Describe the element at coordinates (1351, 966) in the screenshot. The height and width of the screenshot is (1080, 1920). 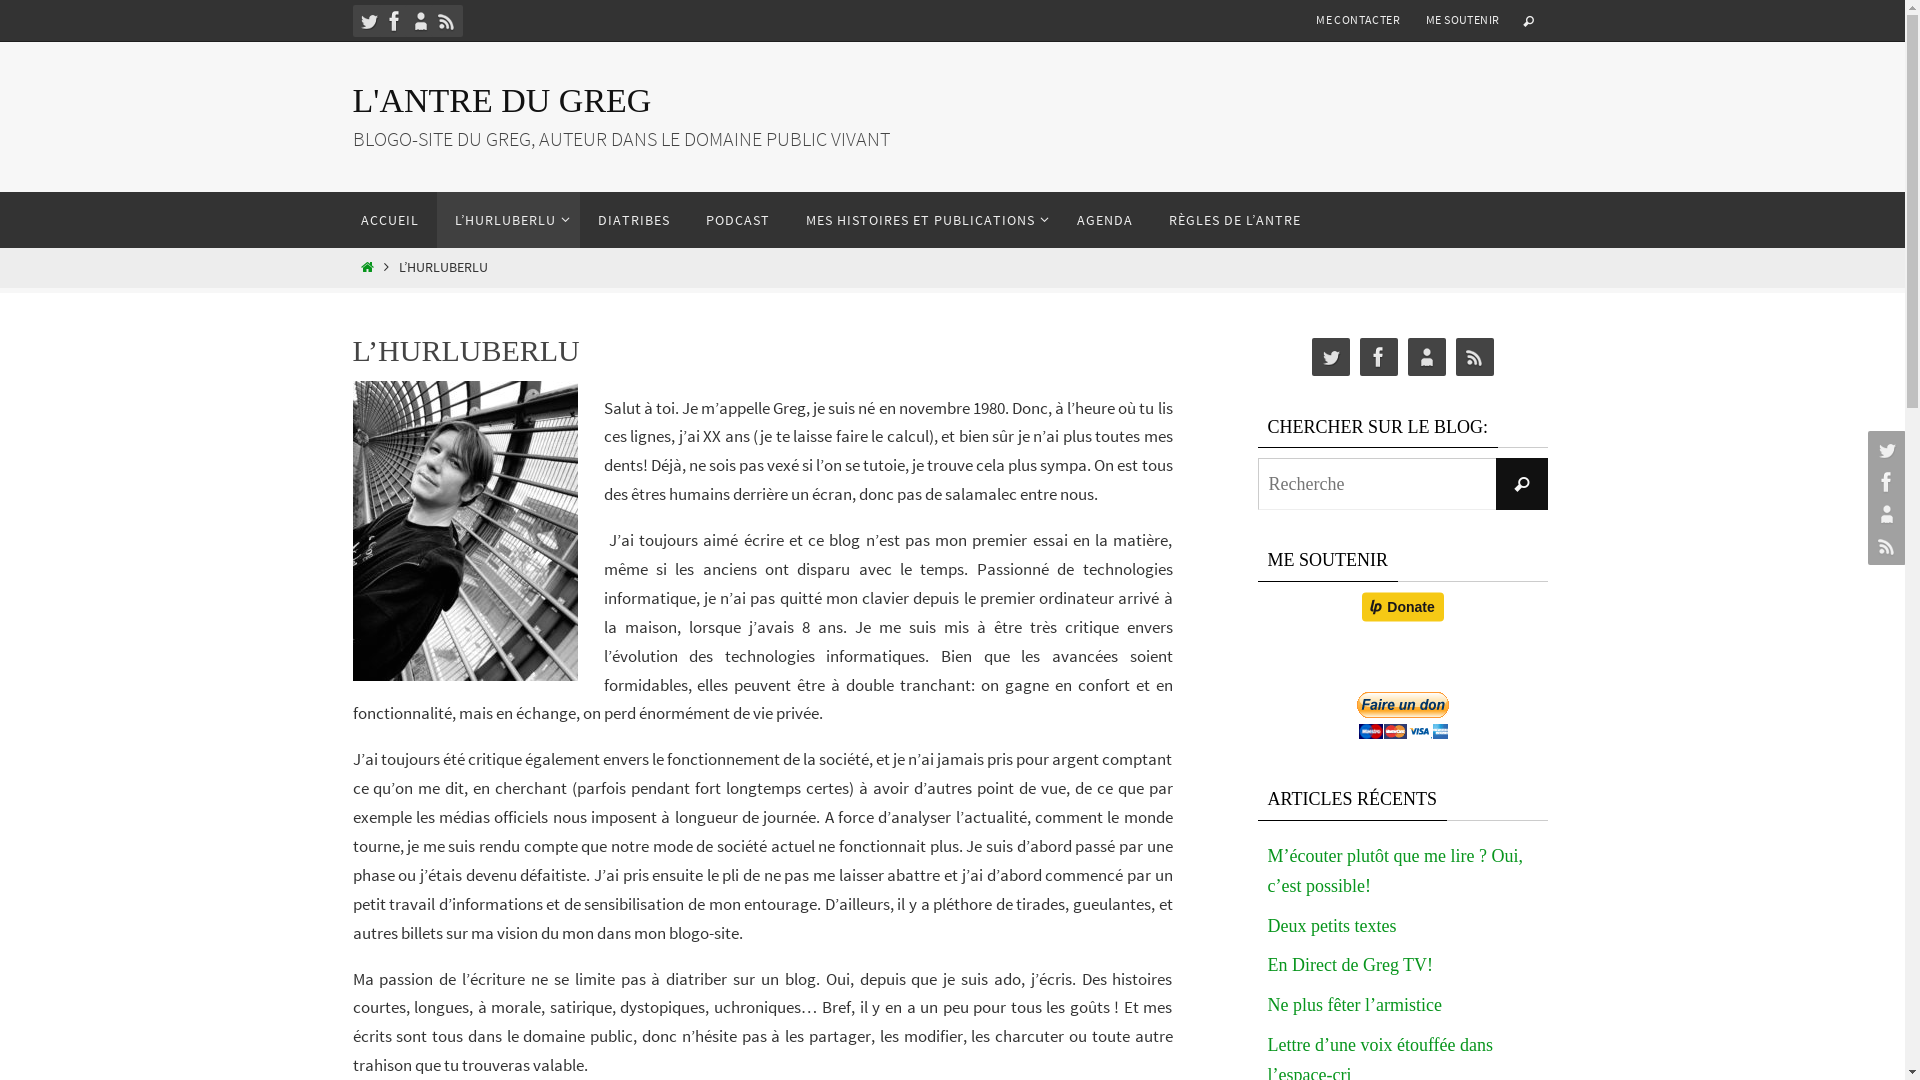
I see `En Direct de Greg TV!` at that location.